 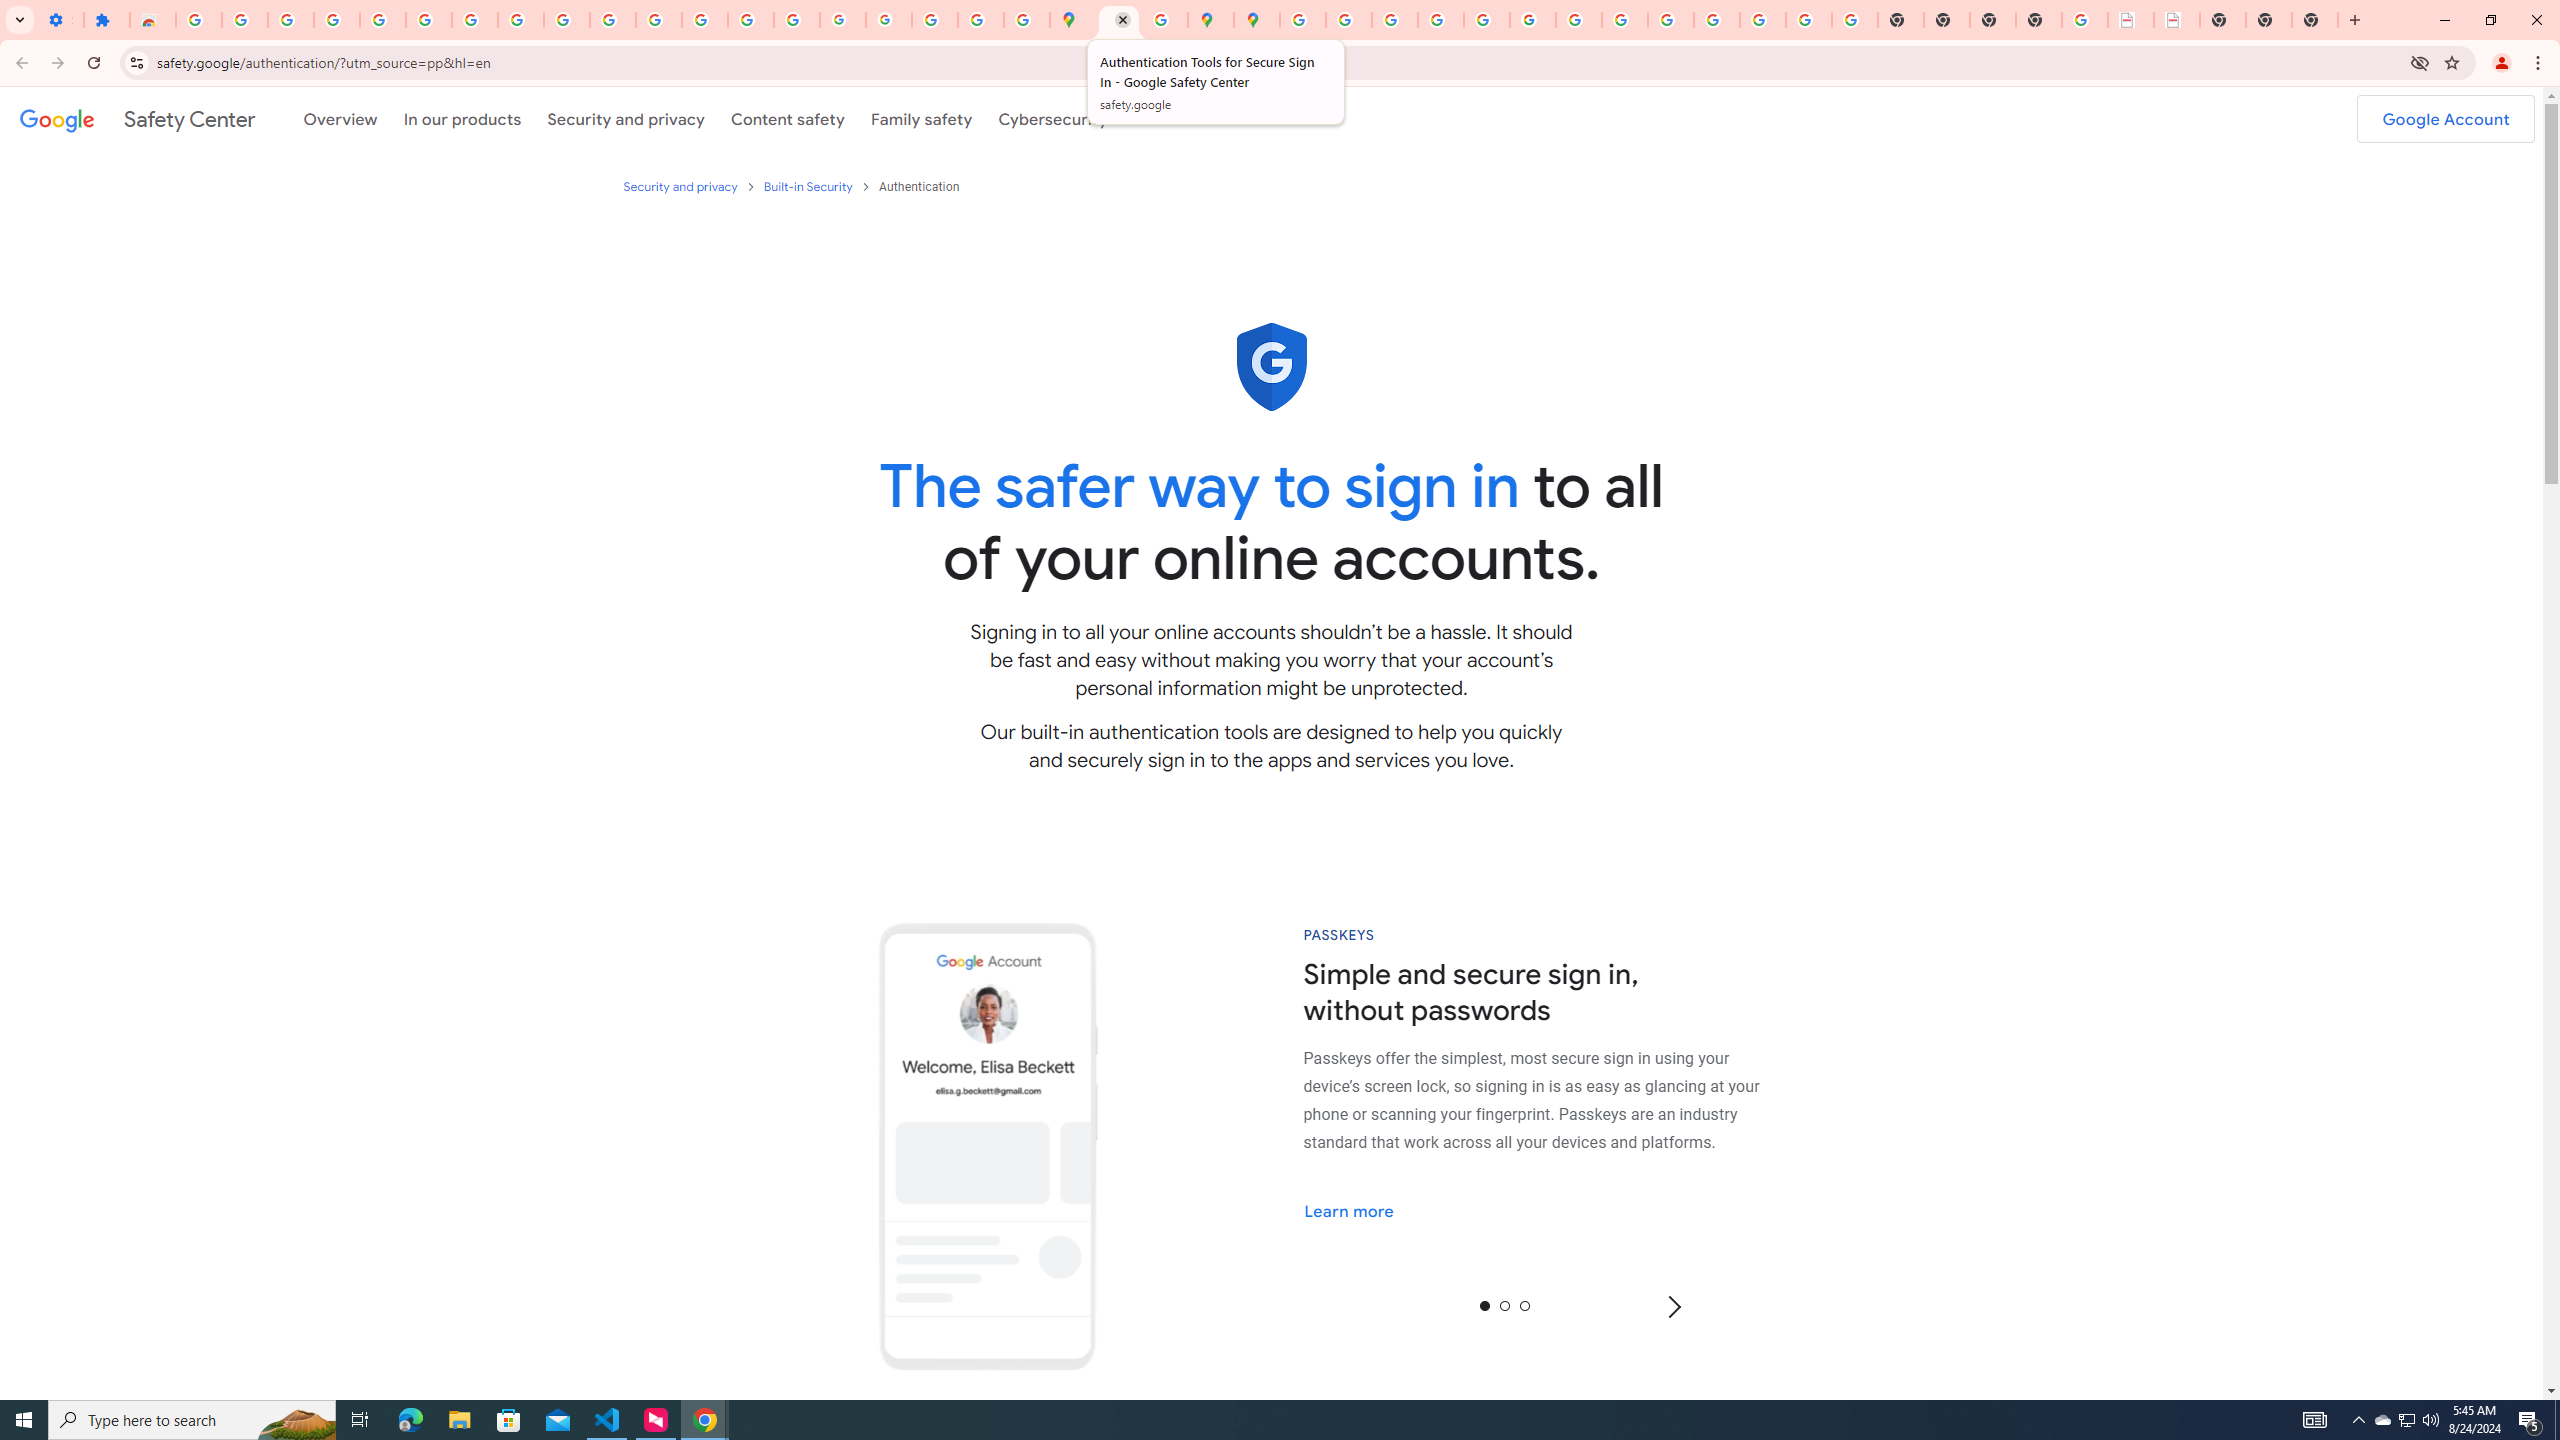 What do you see at coordinates (428, 20) in the screenshot?
I see `Sign in - Google Accounts` at bounding box center [428, 20].